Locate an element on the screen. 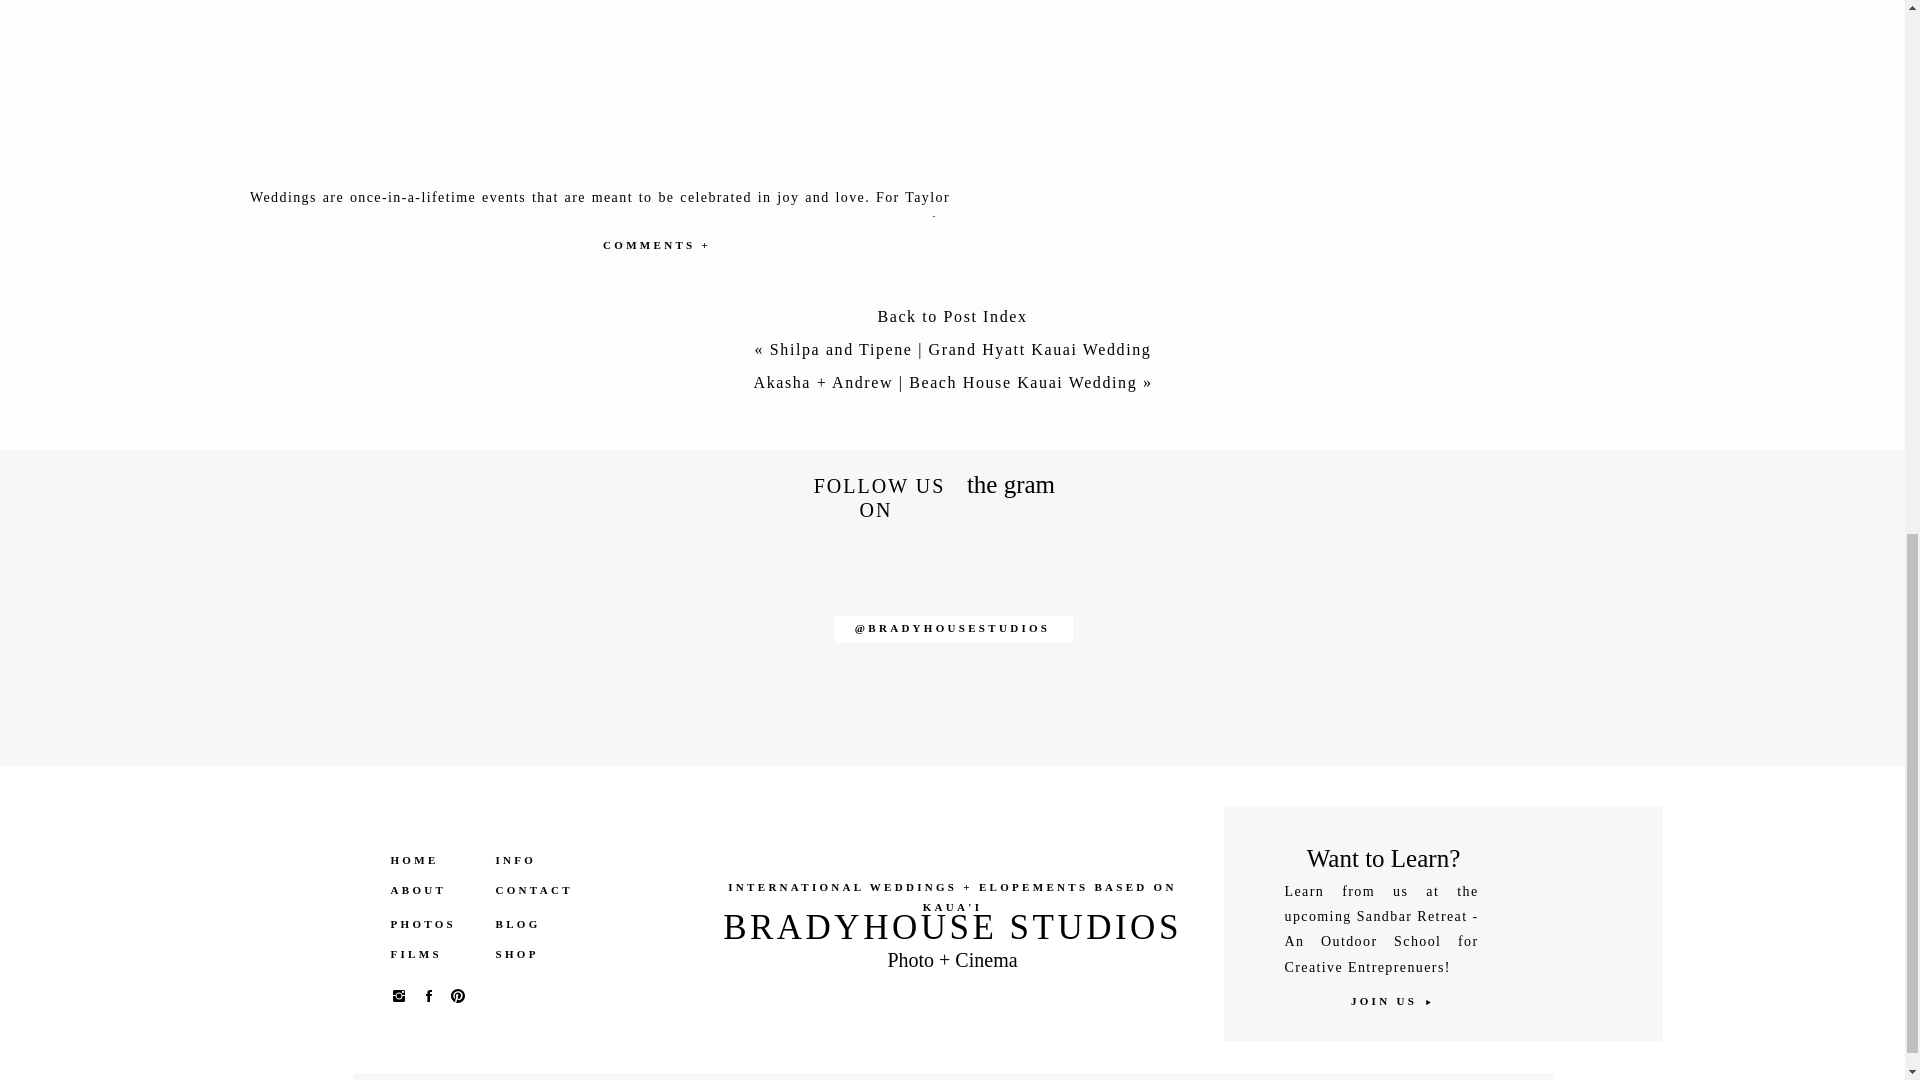 The width and height of the screenshot is (1920, 1080). FILMS is located at coordinates (432, 954).